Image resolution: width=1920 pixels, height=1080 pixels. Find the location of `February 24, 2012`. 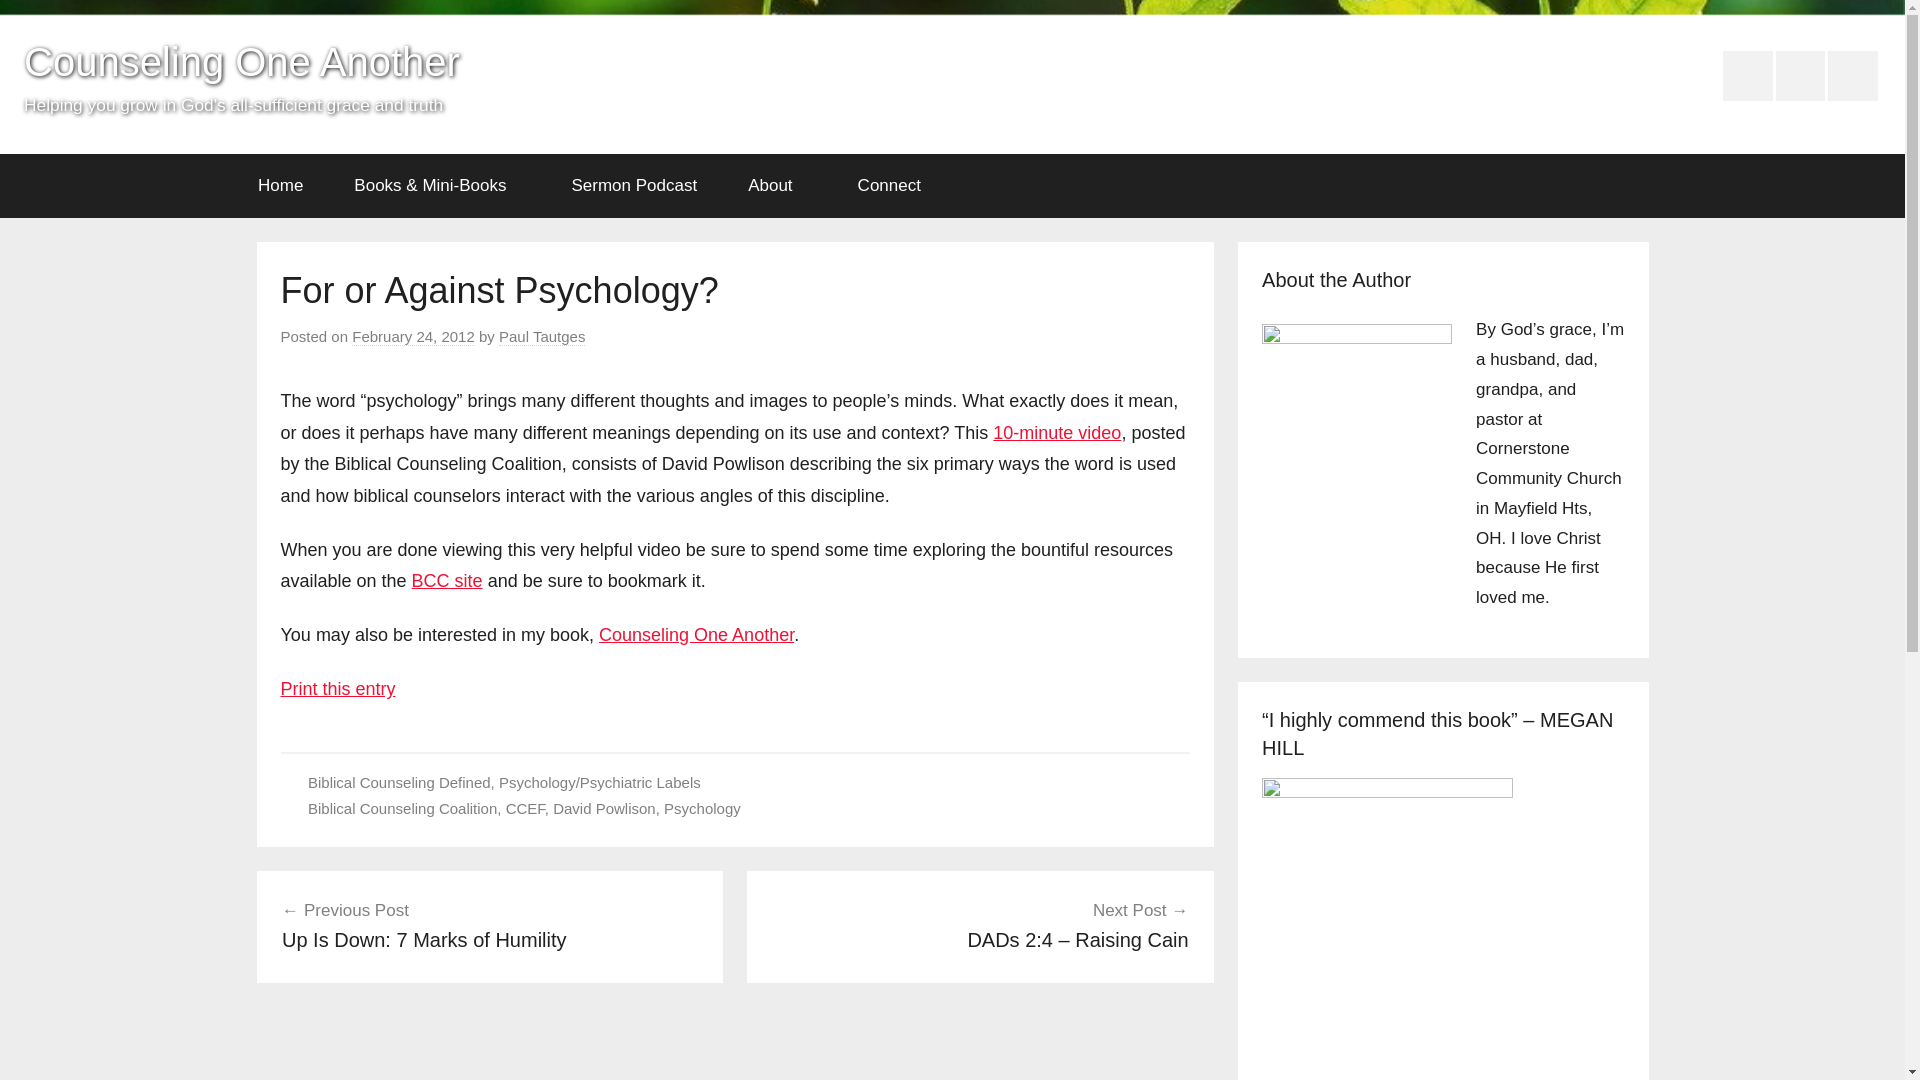

February 24, 2012 is located at coordinates (412, 336).